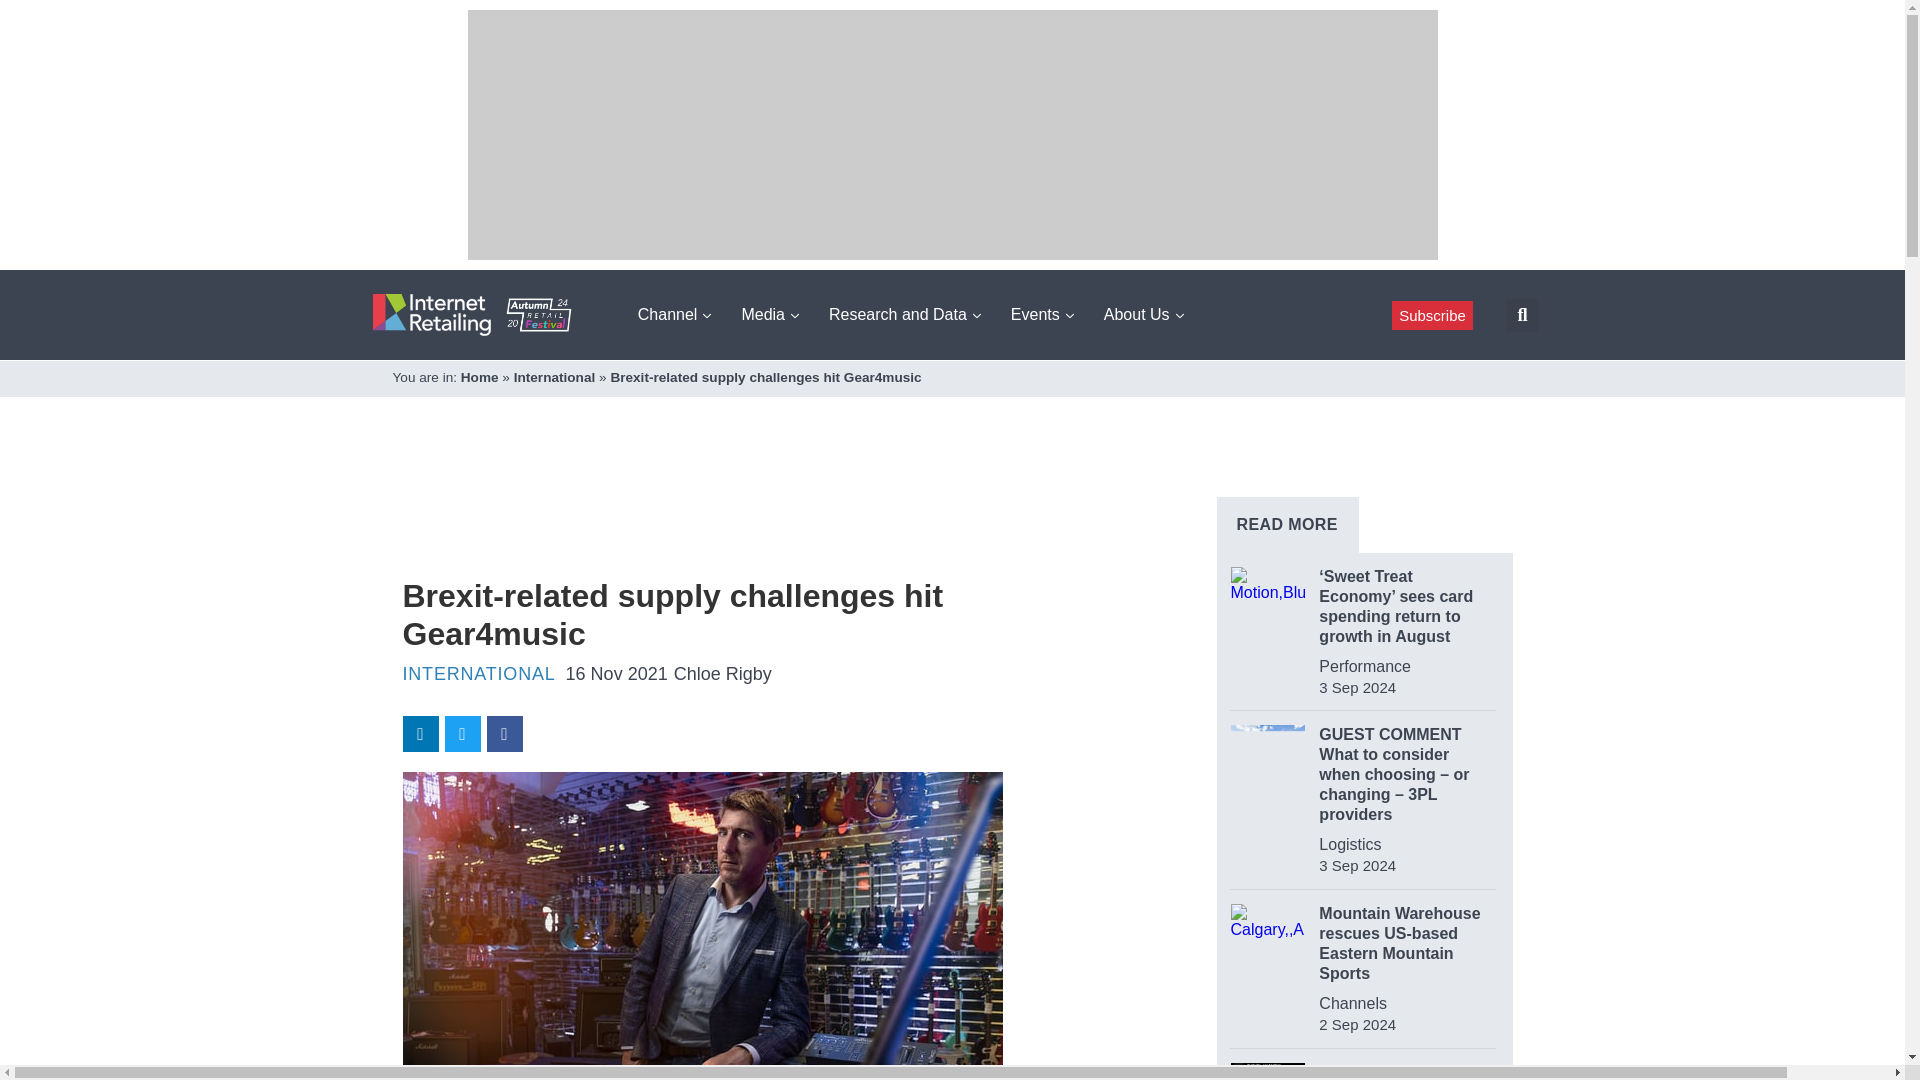  I want to click on Media, so click(770, 314).